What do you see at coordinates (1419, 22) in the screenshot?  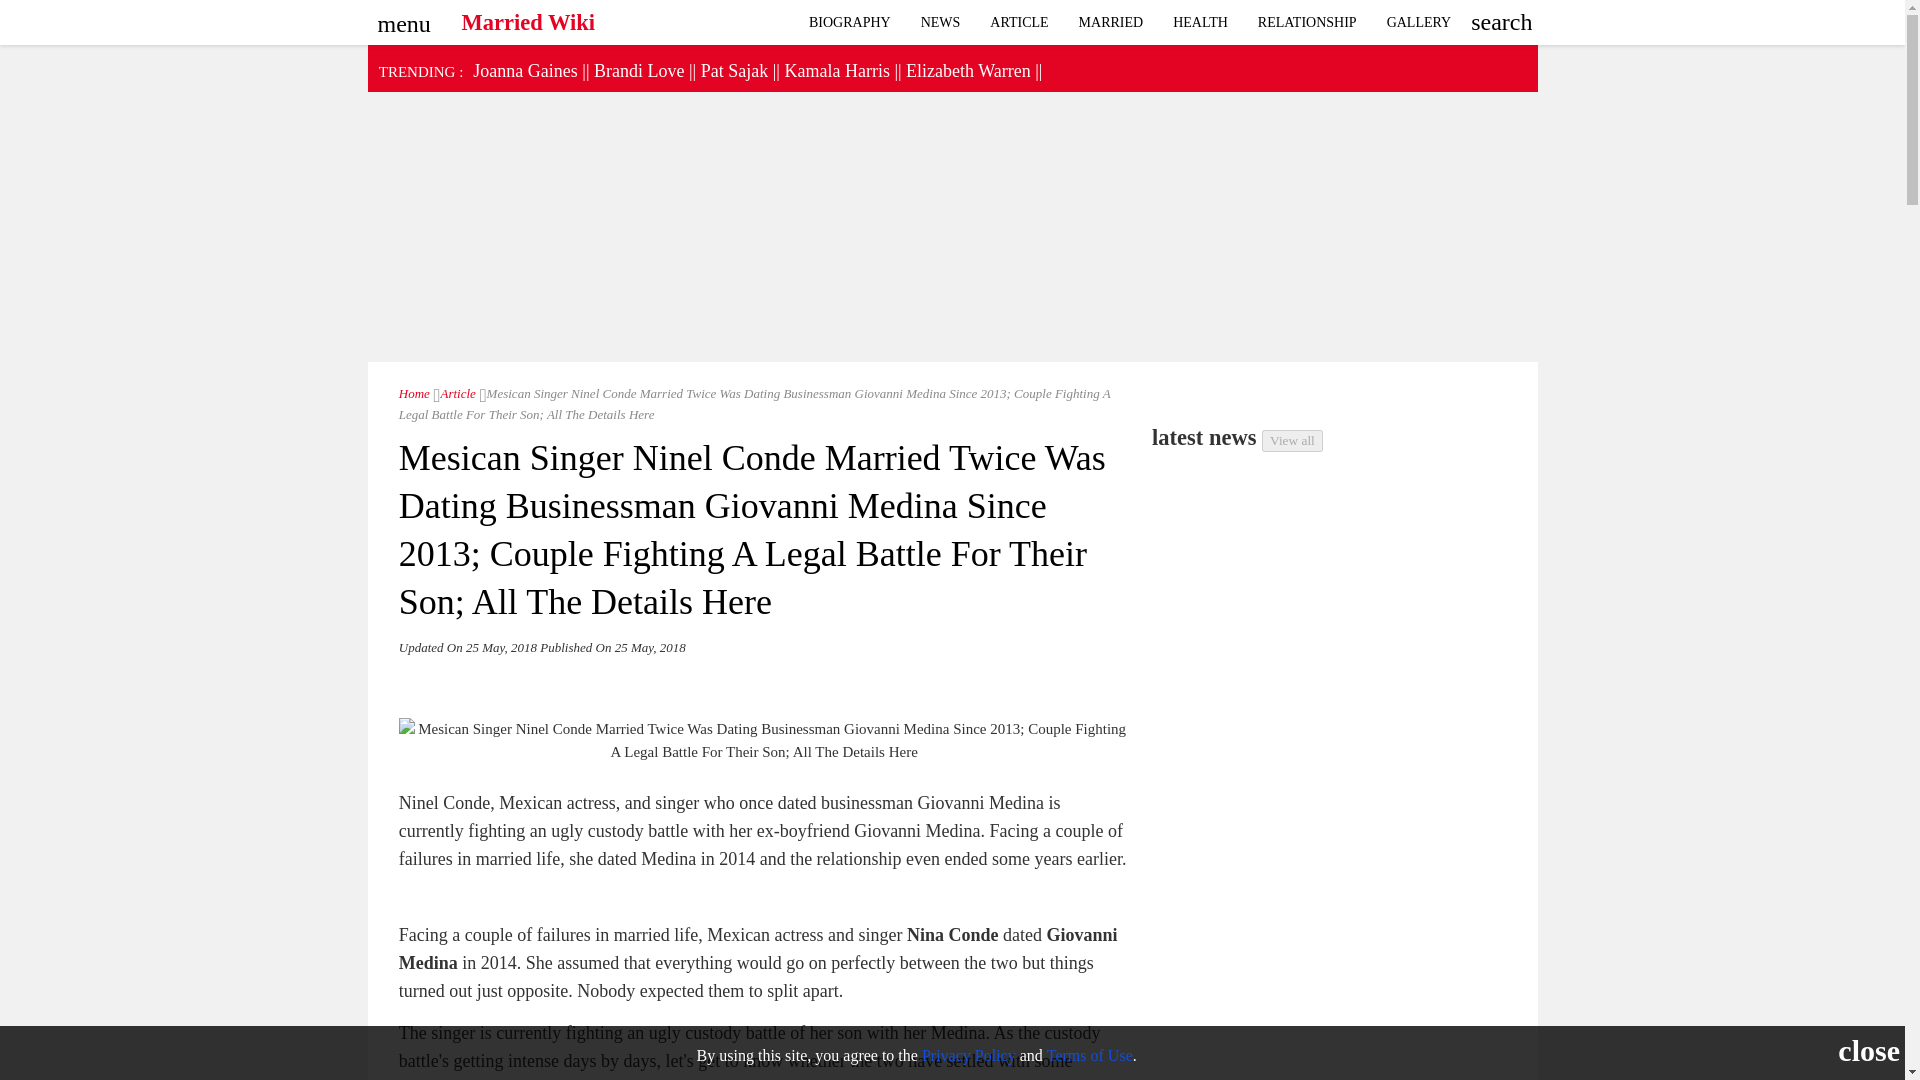 I see `relationship` at bounding box center [1419, 22].